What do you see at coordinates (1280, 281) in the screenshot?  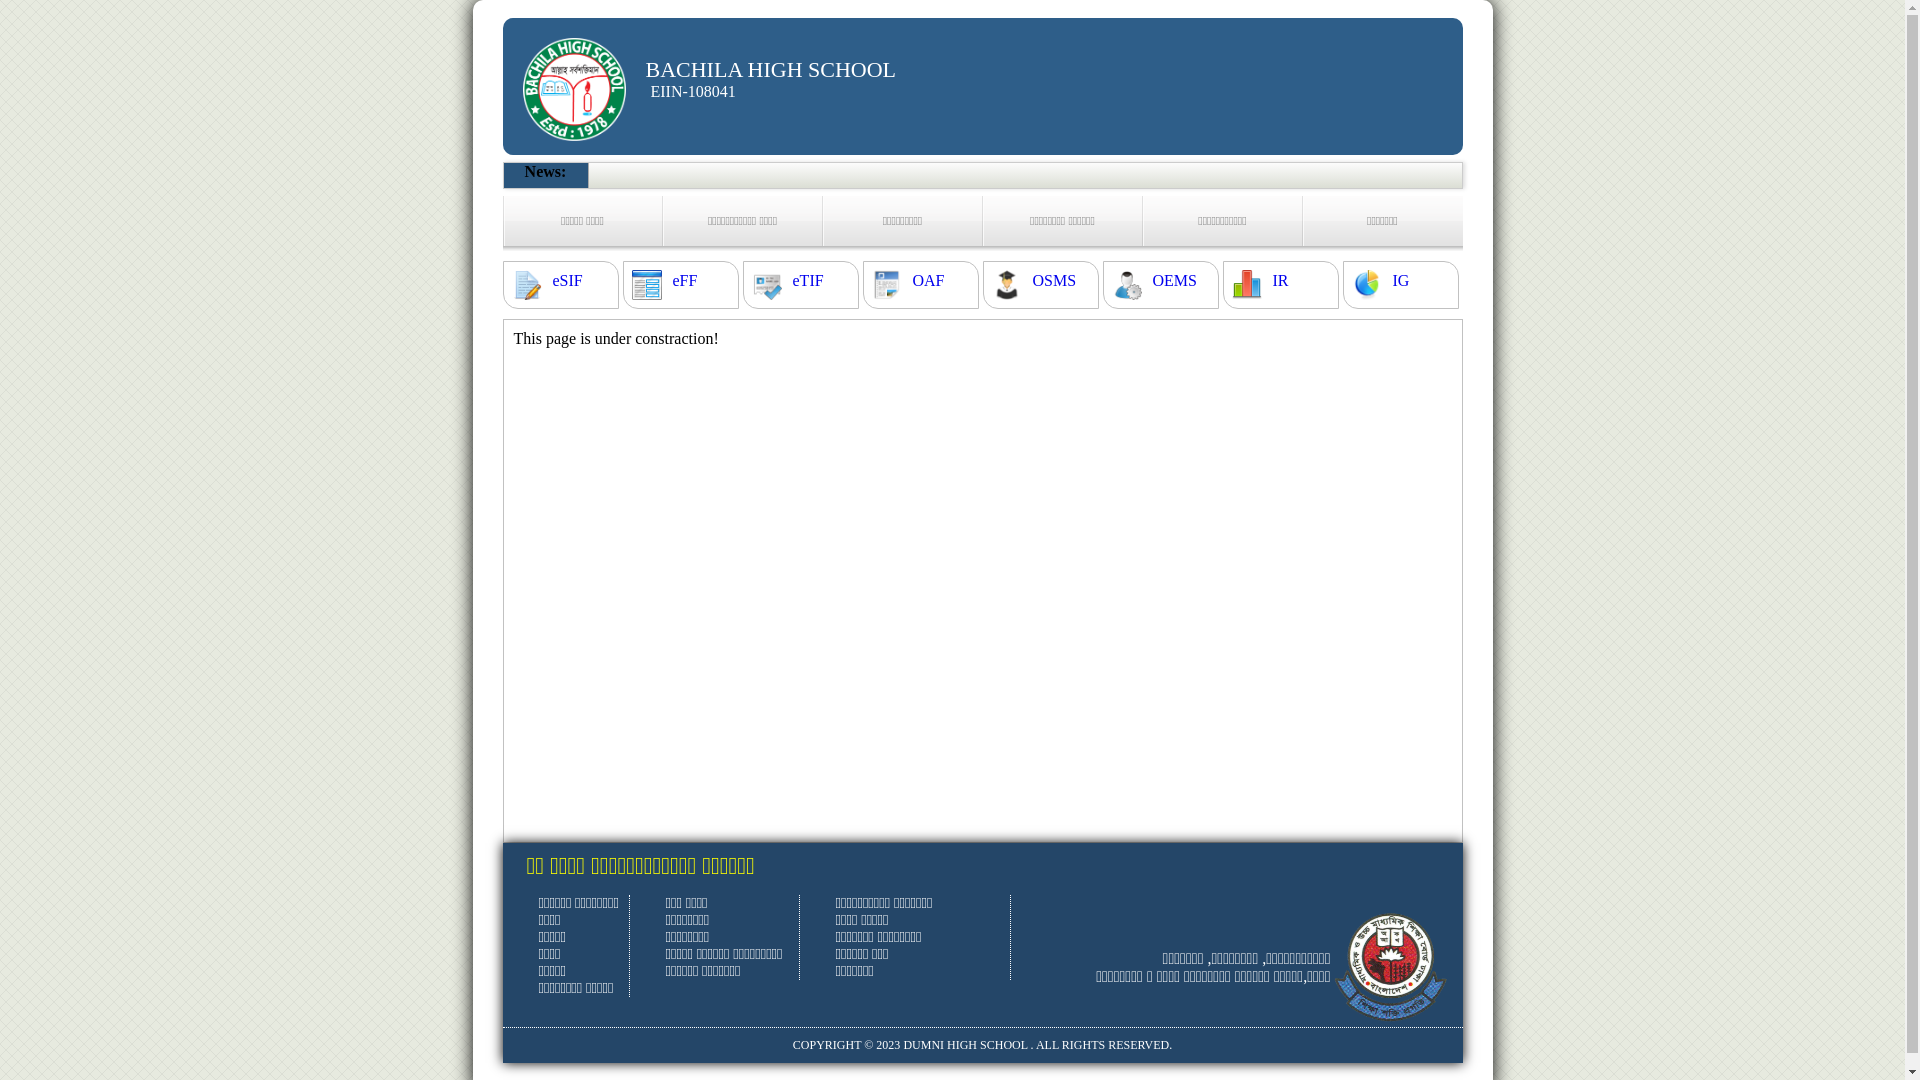 I see `IR` at bounding box center [1280, 281].